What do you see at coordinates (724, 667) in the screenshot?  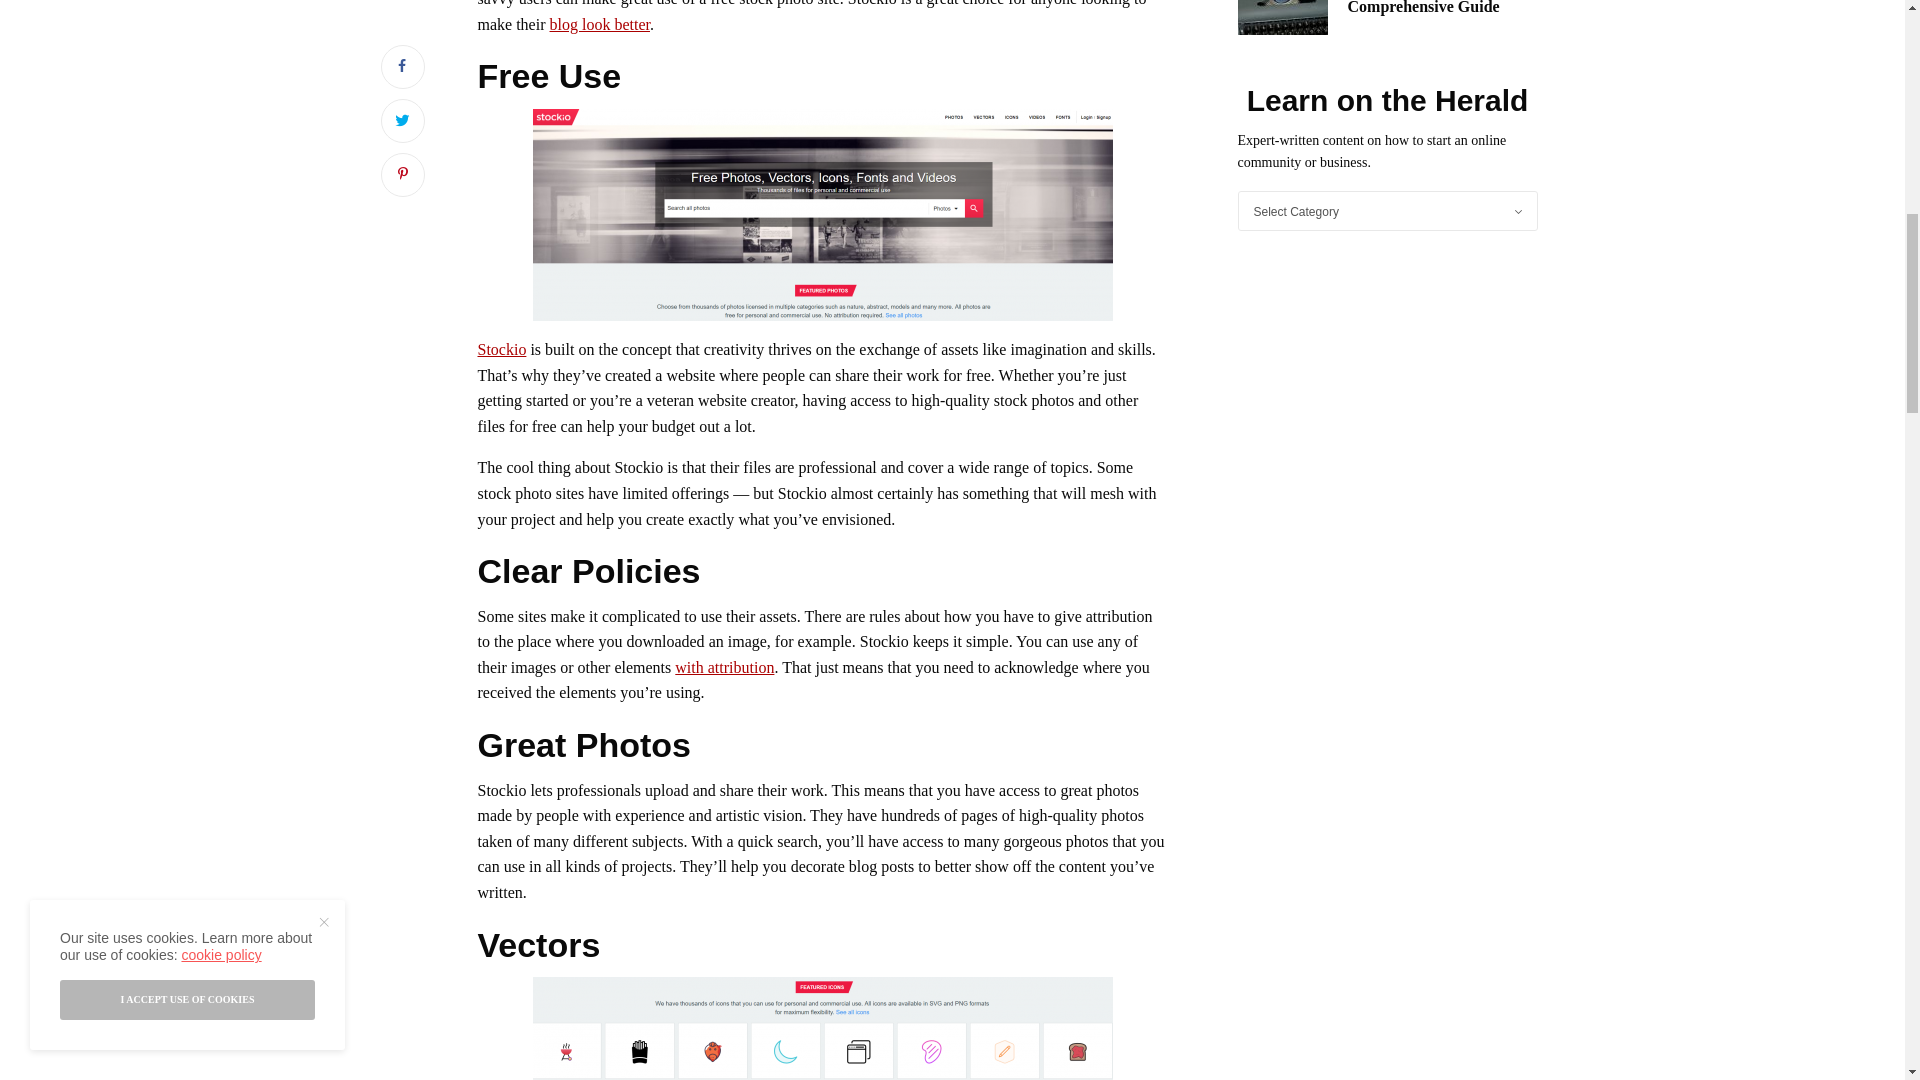 I see `with attribution` at bounding box center [724, 667].